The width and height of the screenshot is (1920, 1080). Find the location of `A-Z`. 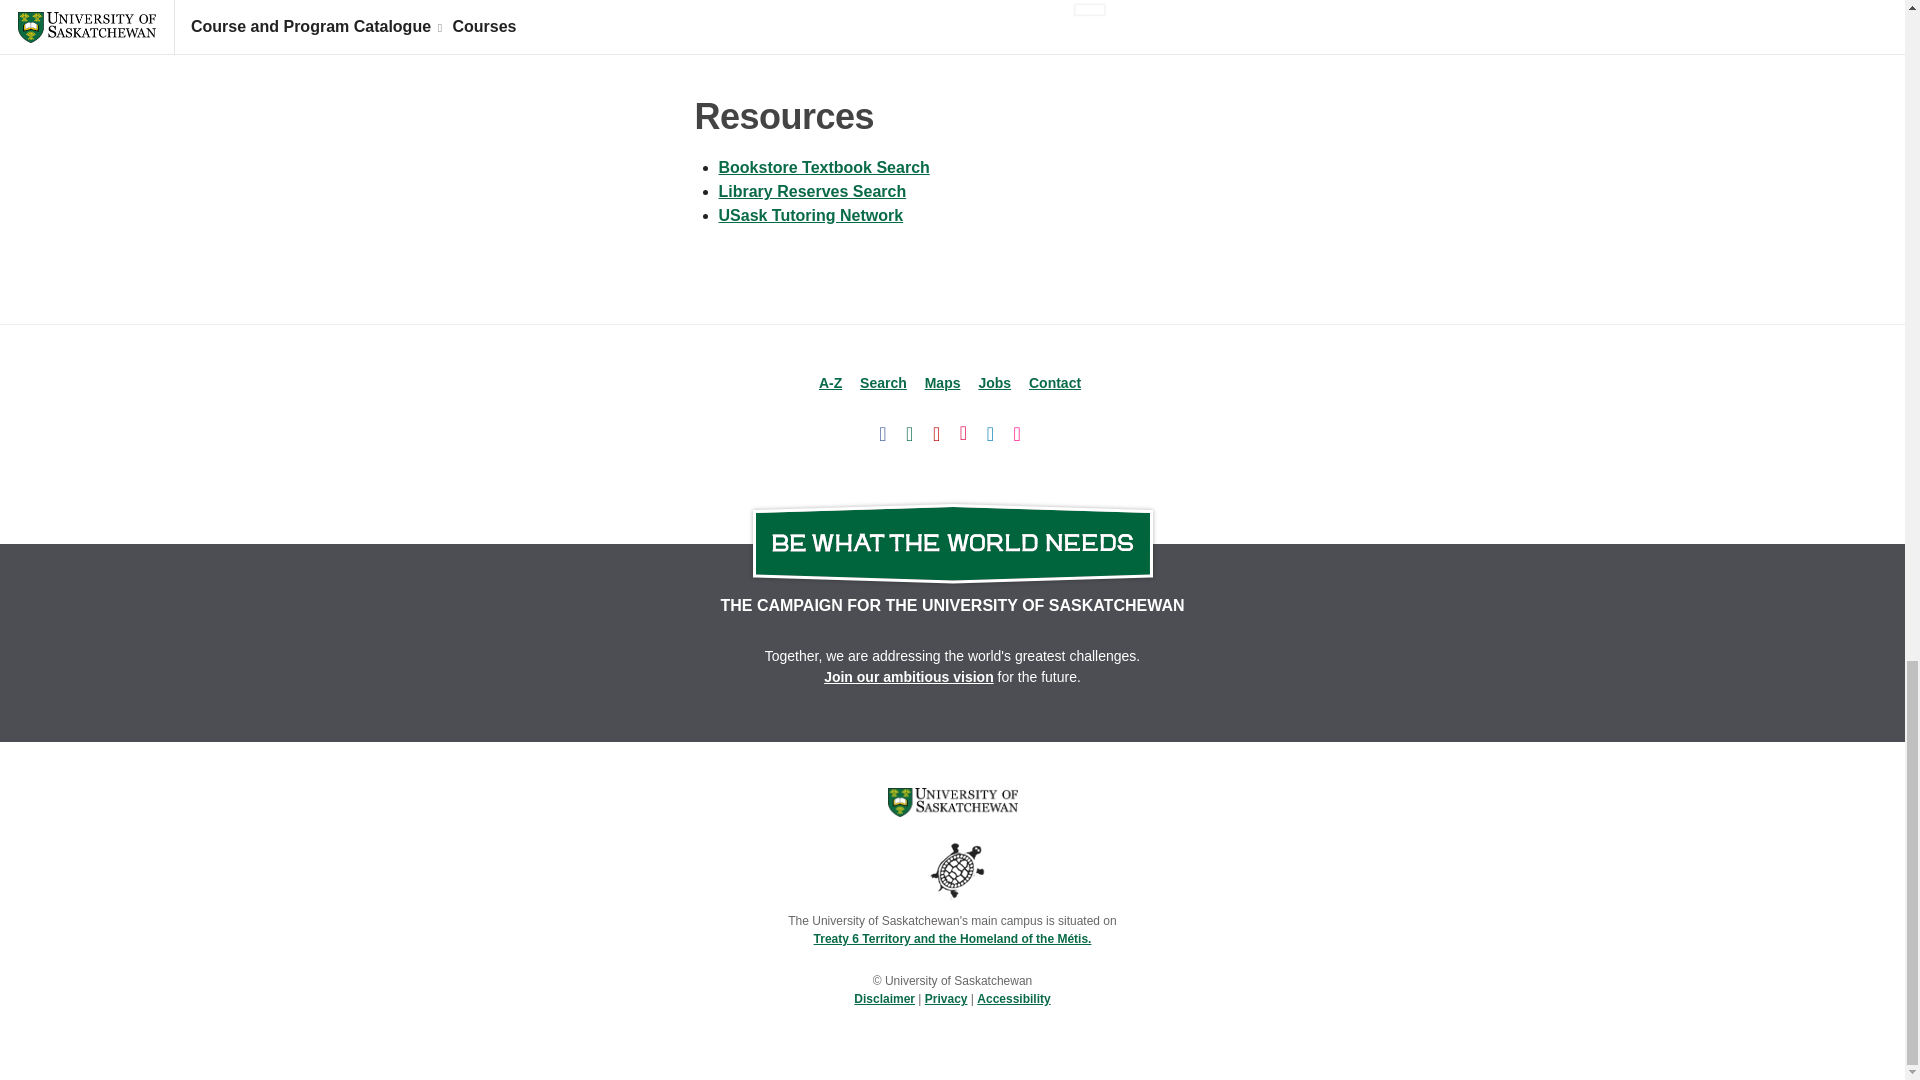

A-Z is located at coordinates (830, 382).